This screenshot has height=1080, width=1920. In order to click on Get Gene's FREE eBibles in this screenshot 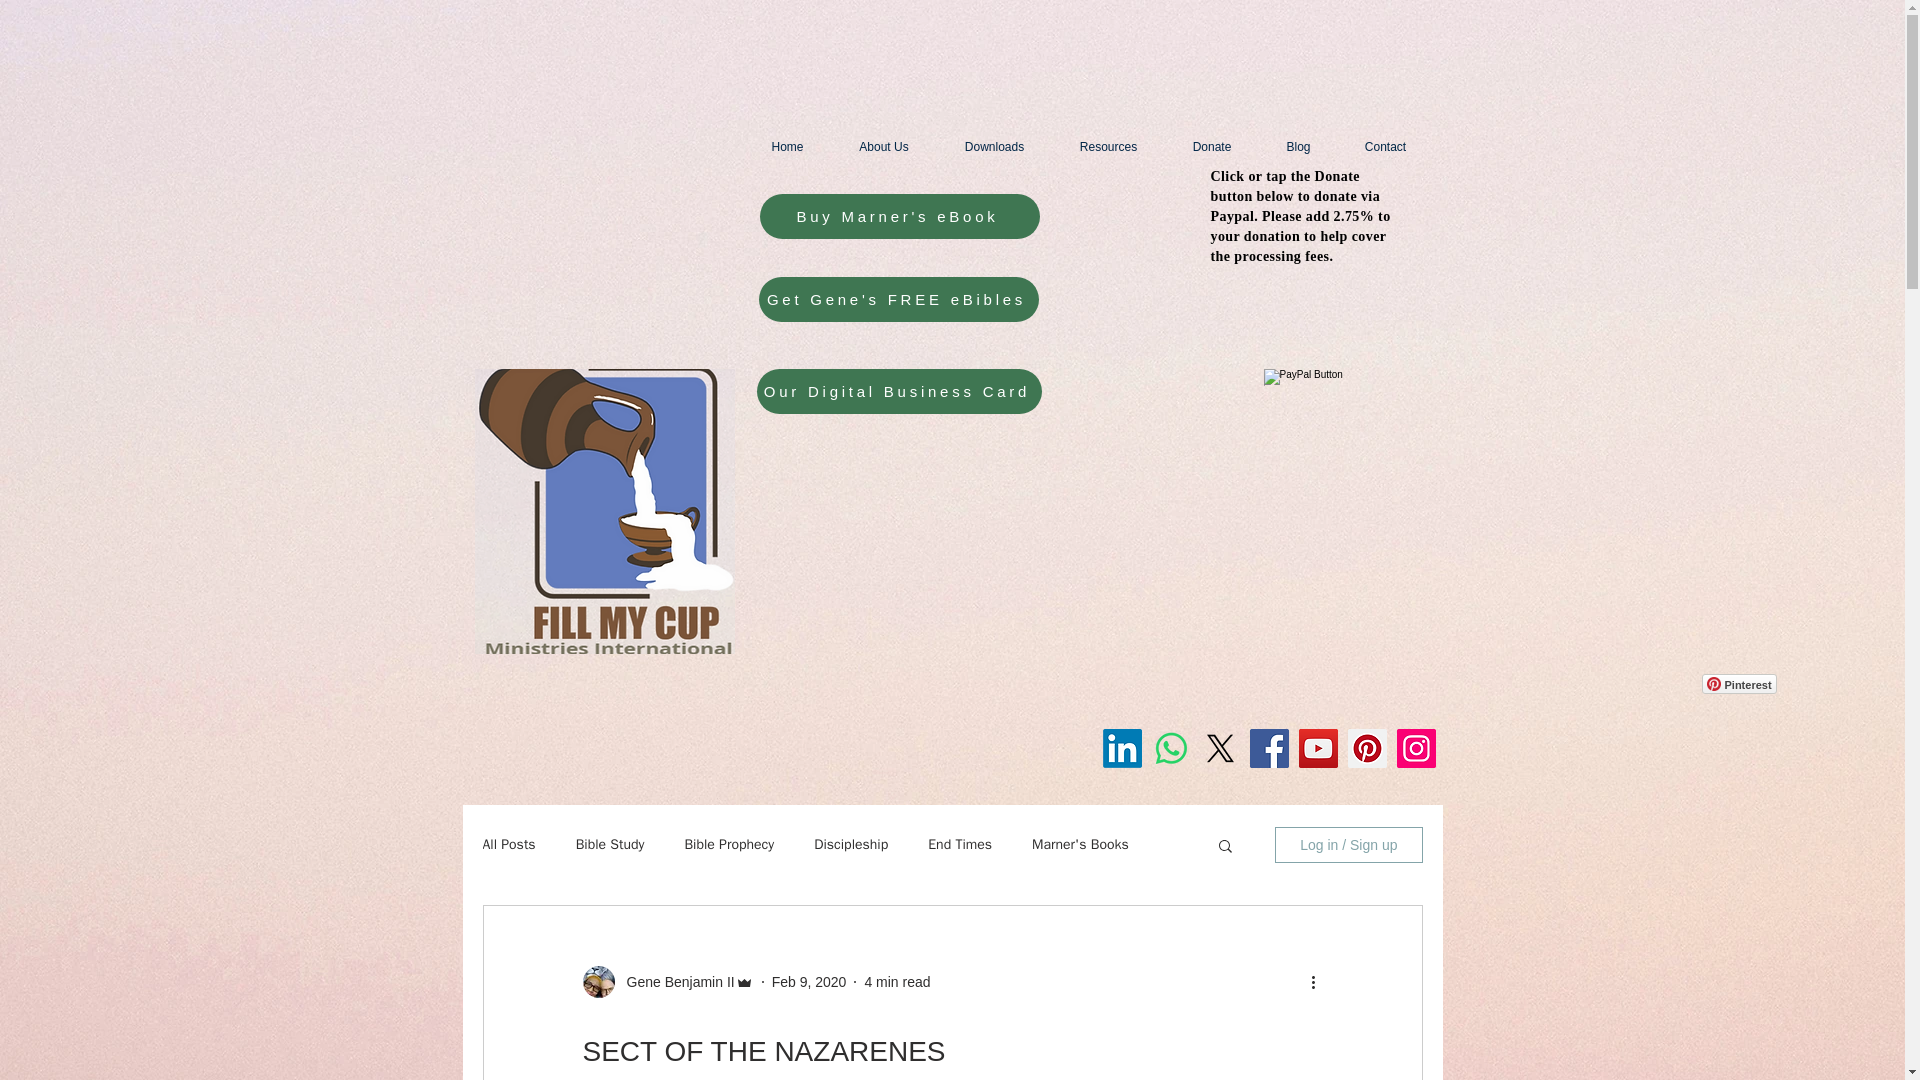, I will do `click(898, 298)`.